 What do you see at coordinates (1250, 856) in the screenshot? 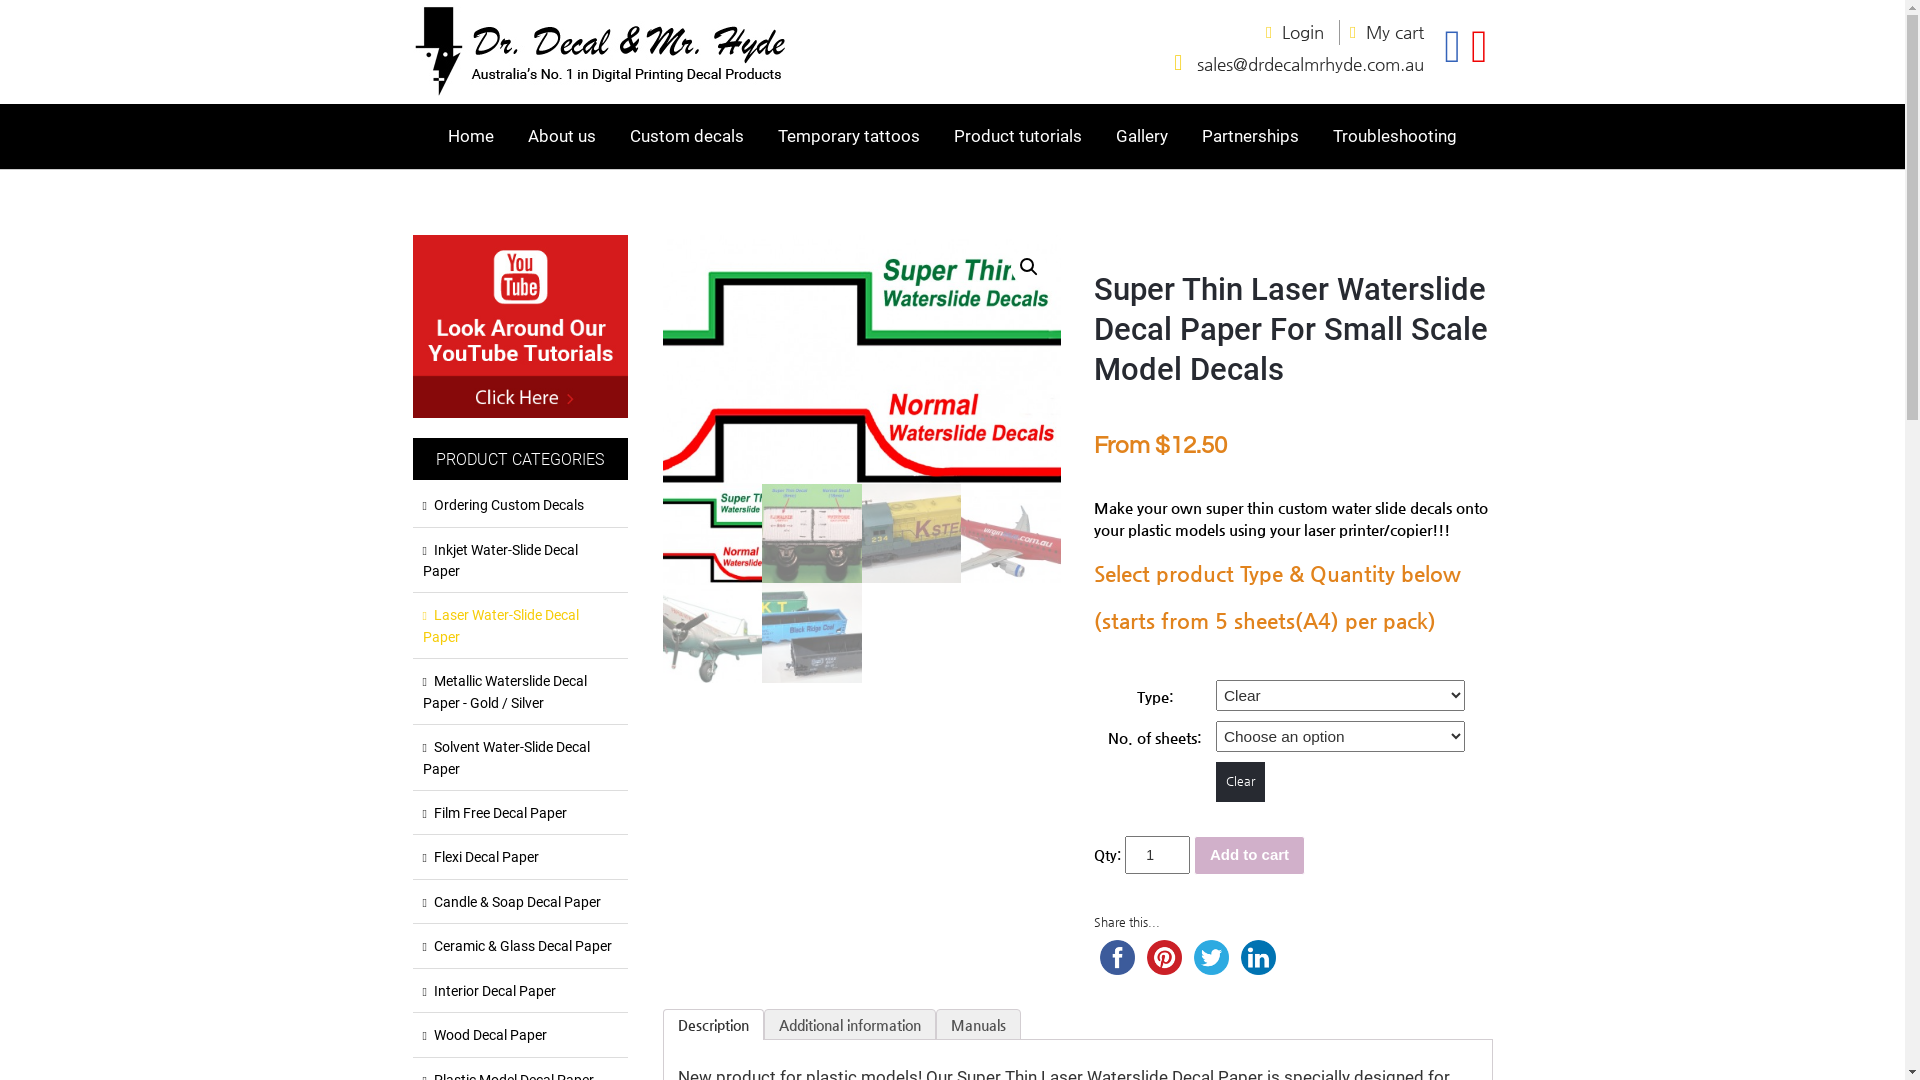
I see `Add to cart` at bounding box center [1250, 856].